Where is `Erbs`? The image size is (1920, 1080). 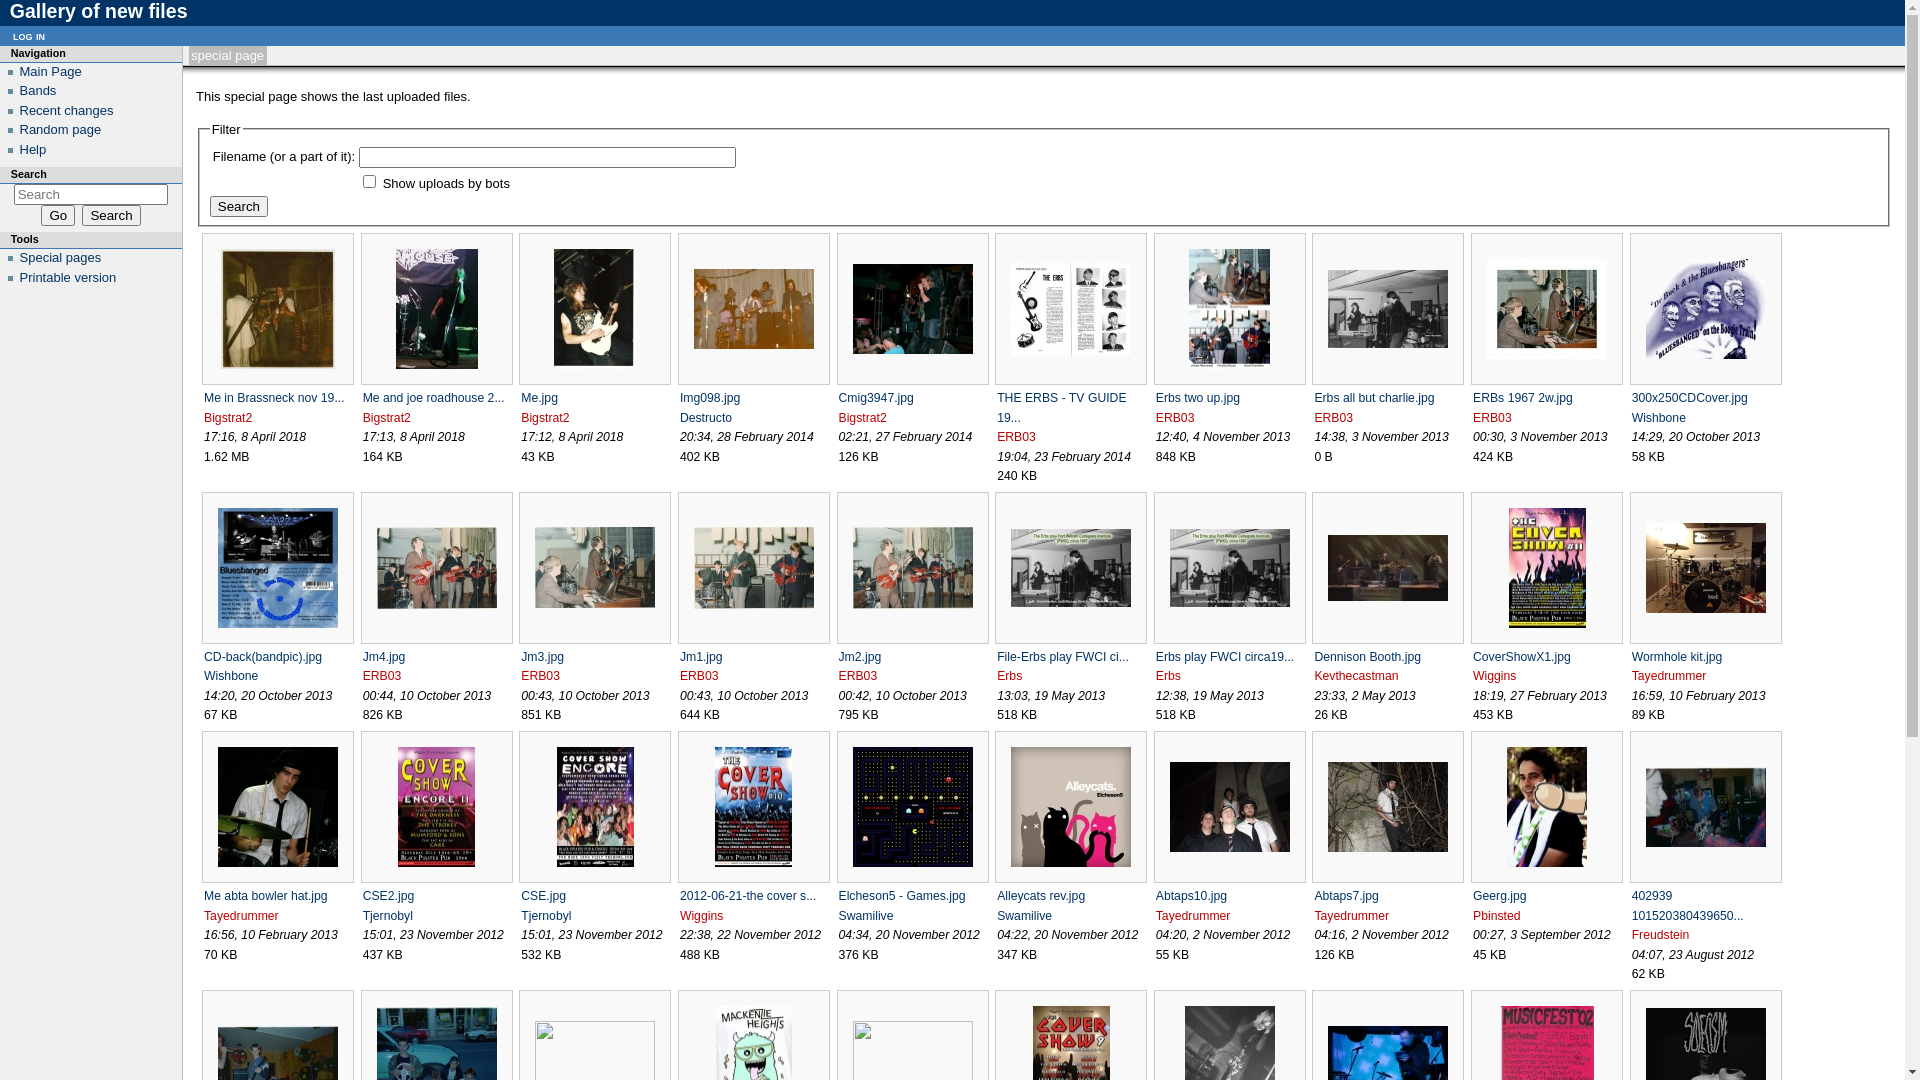 Erbs is located at coordinates (1168, 676).